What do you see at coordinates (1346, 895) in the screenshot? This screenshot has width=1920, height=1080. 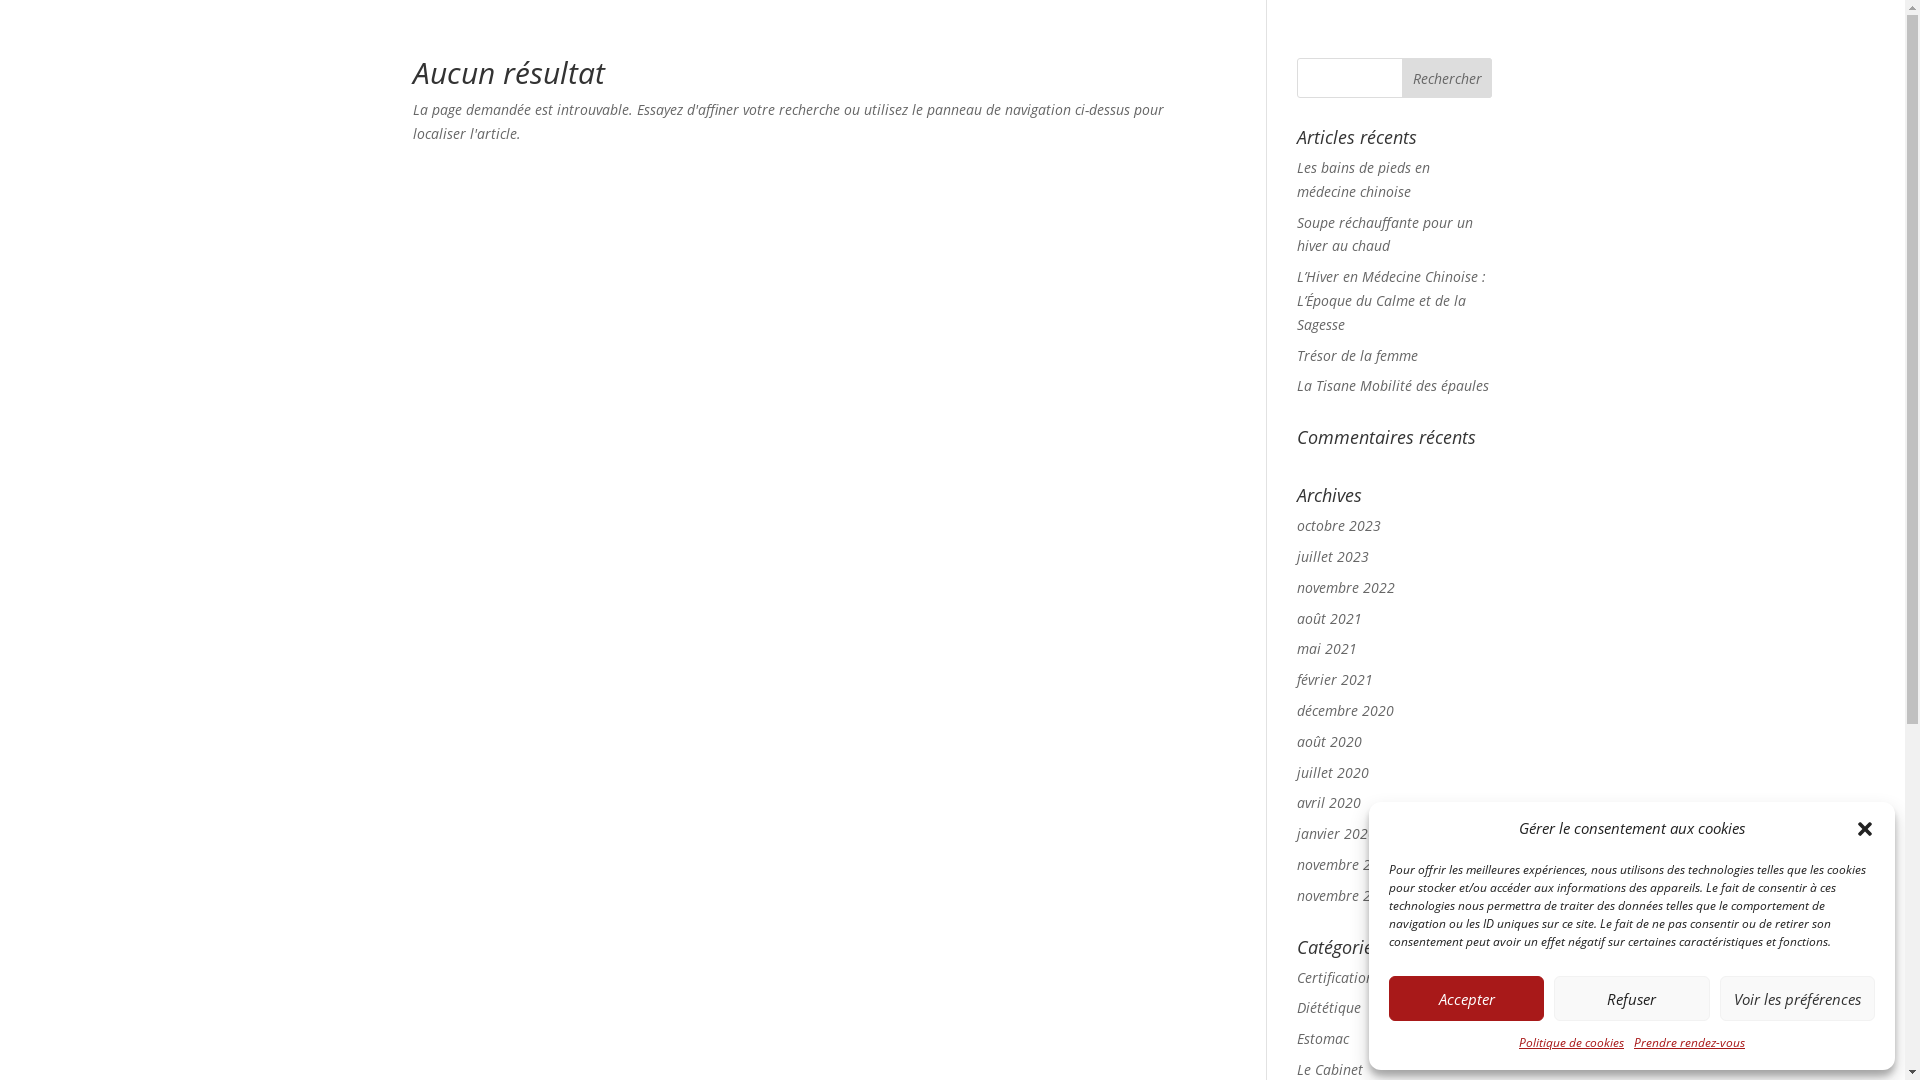 I see `novembre 2017` at bounding box center [1346, 895].